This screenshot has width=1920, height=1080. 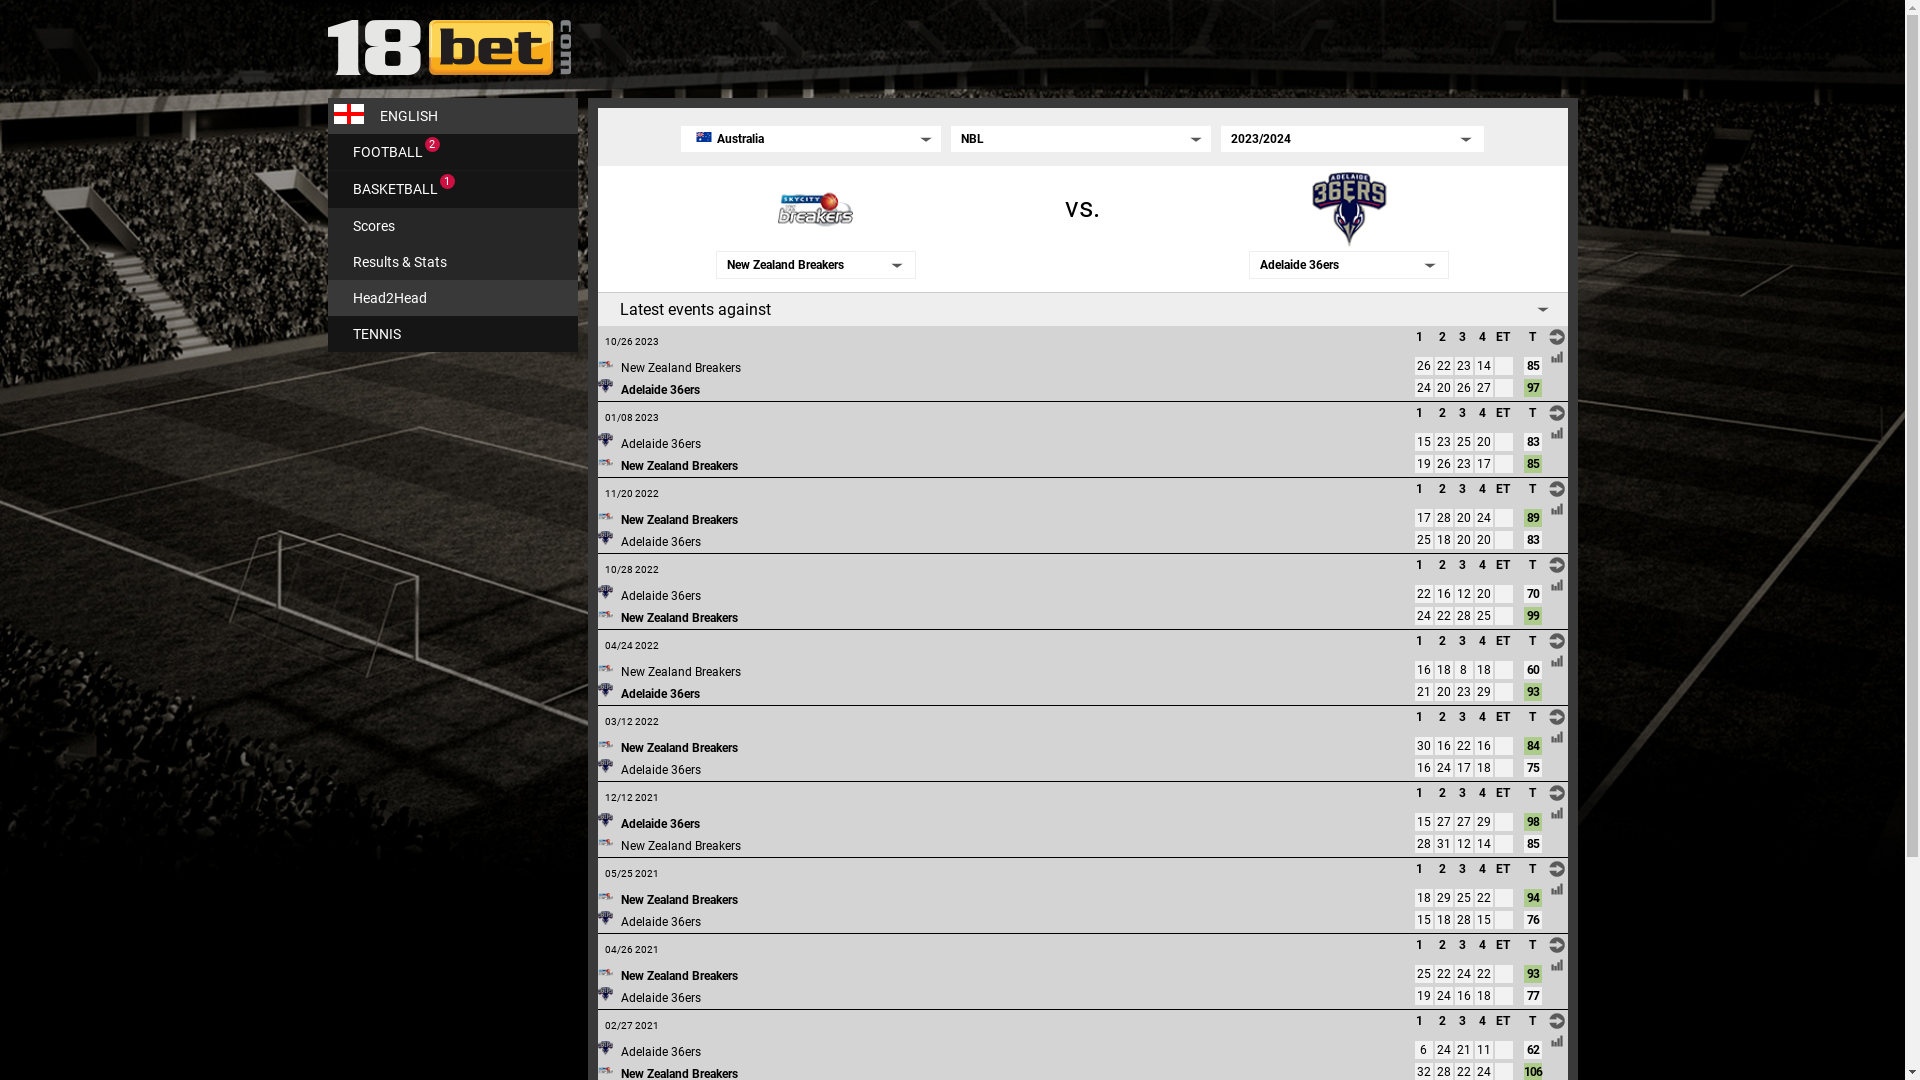 I want to click on New Zealand Breakers, so click(x=678, y=976).